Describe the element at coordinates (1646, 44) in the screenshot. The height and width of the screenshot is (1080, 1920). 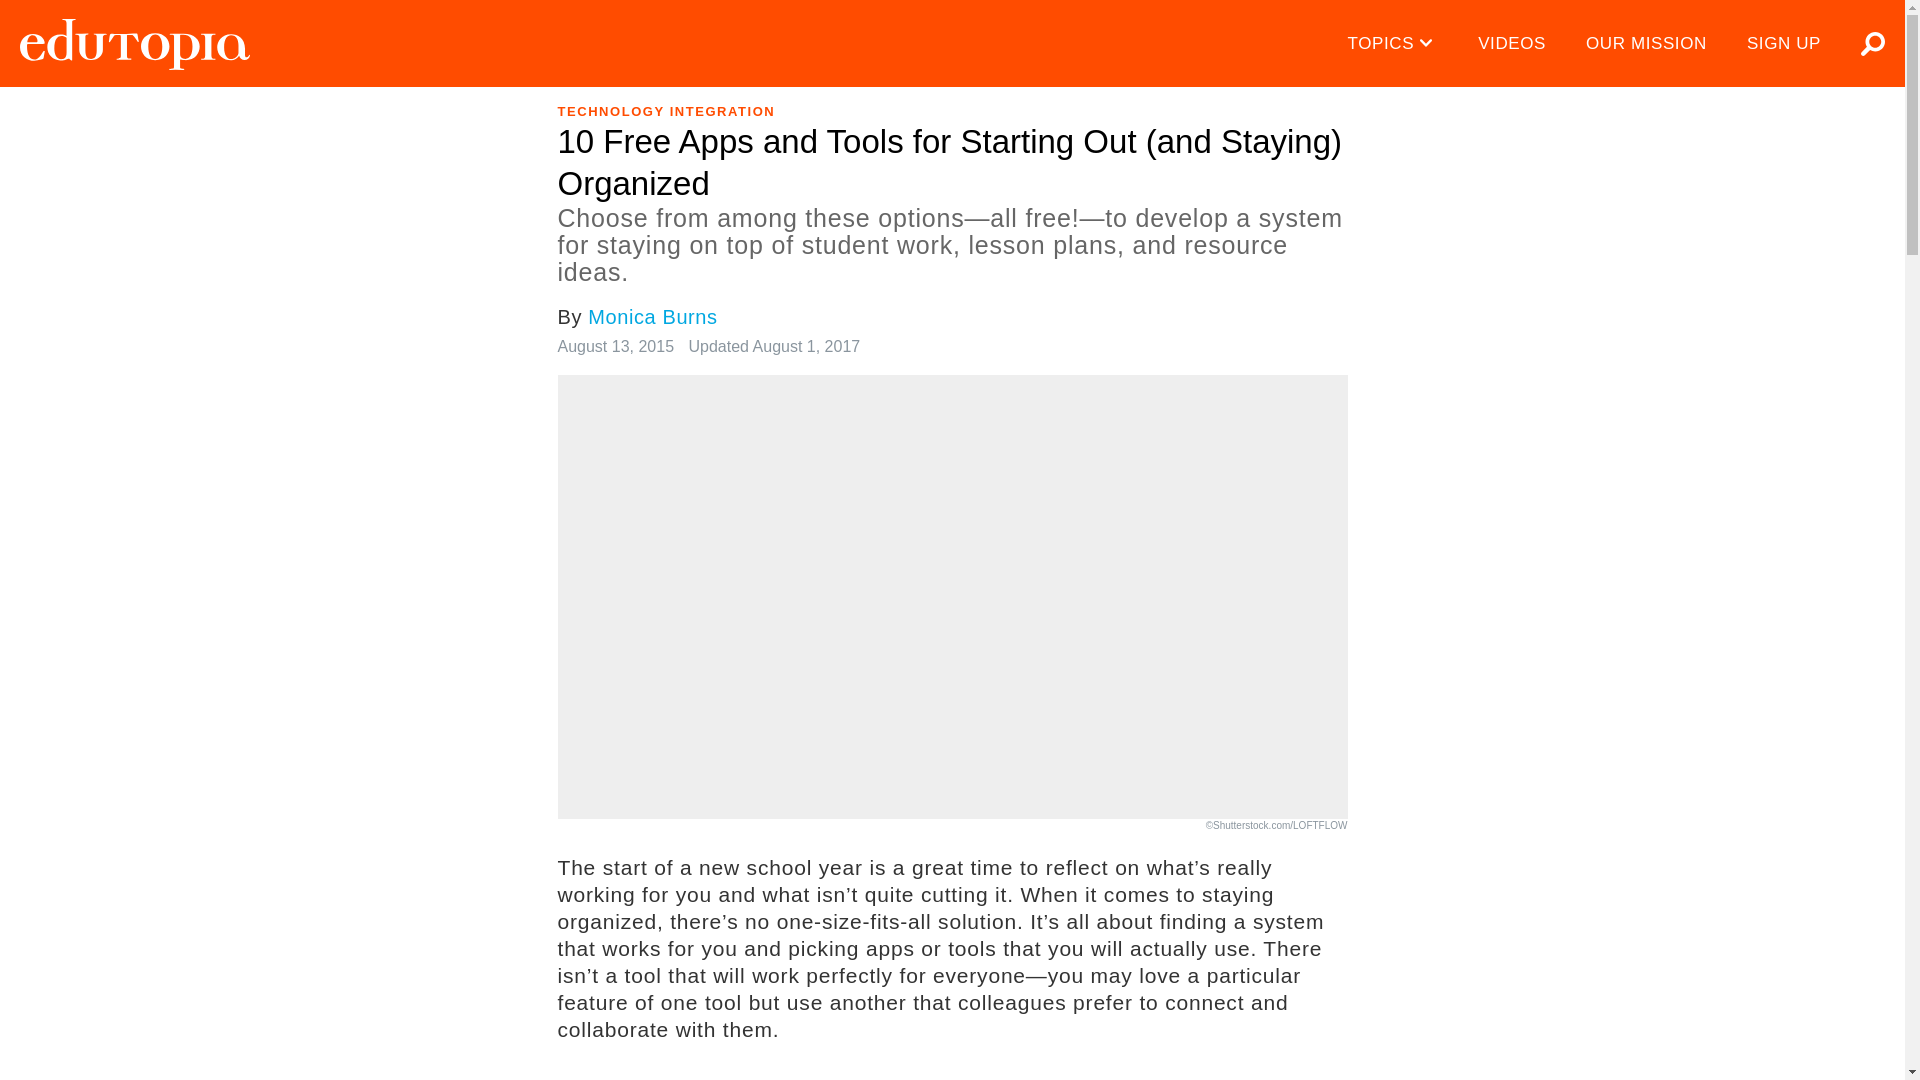
I see `OUR MISSION` at that location.